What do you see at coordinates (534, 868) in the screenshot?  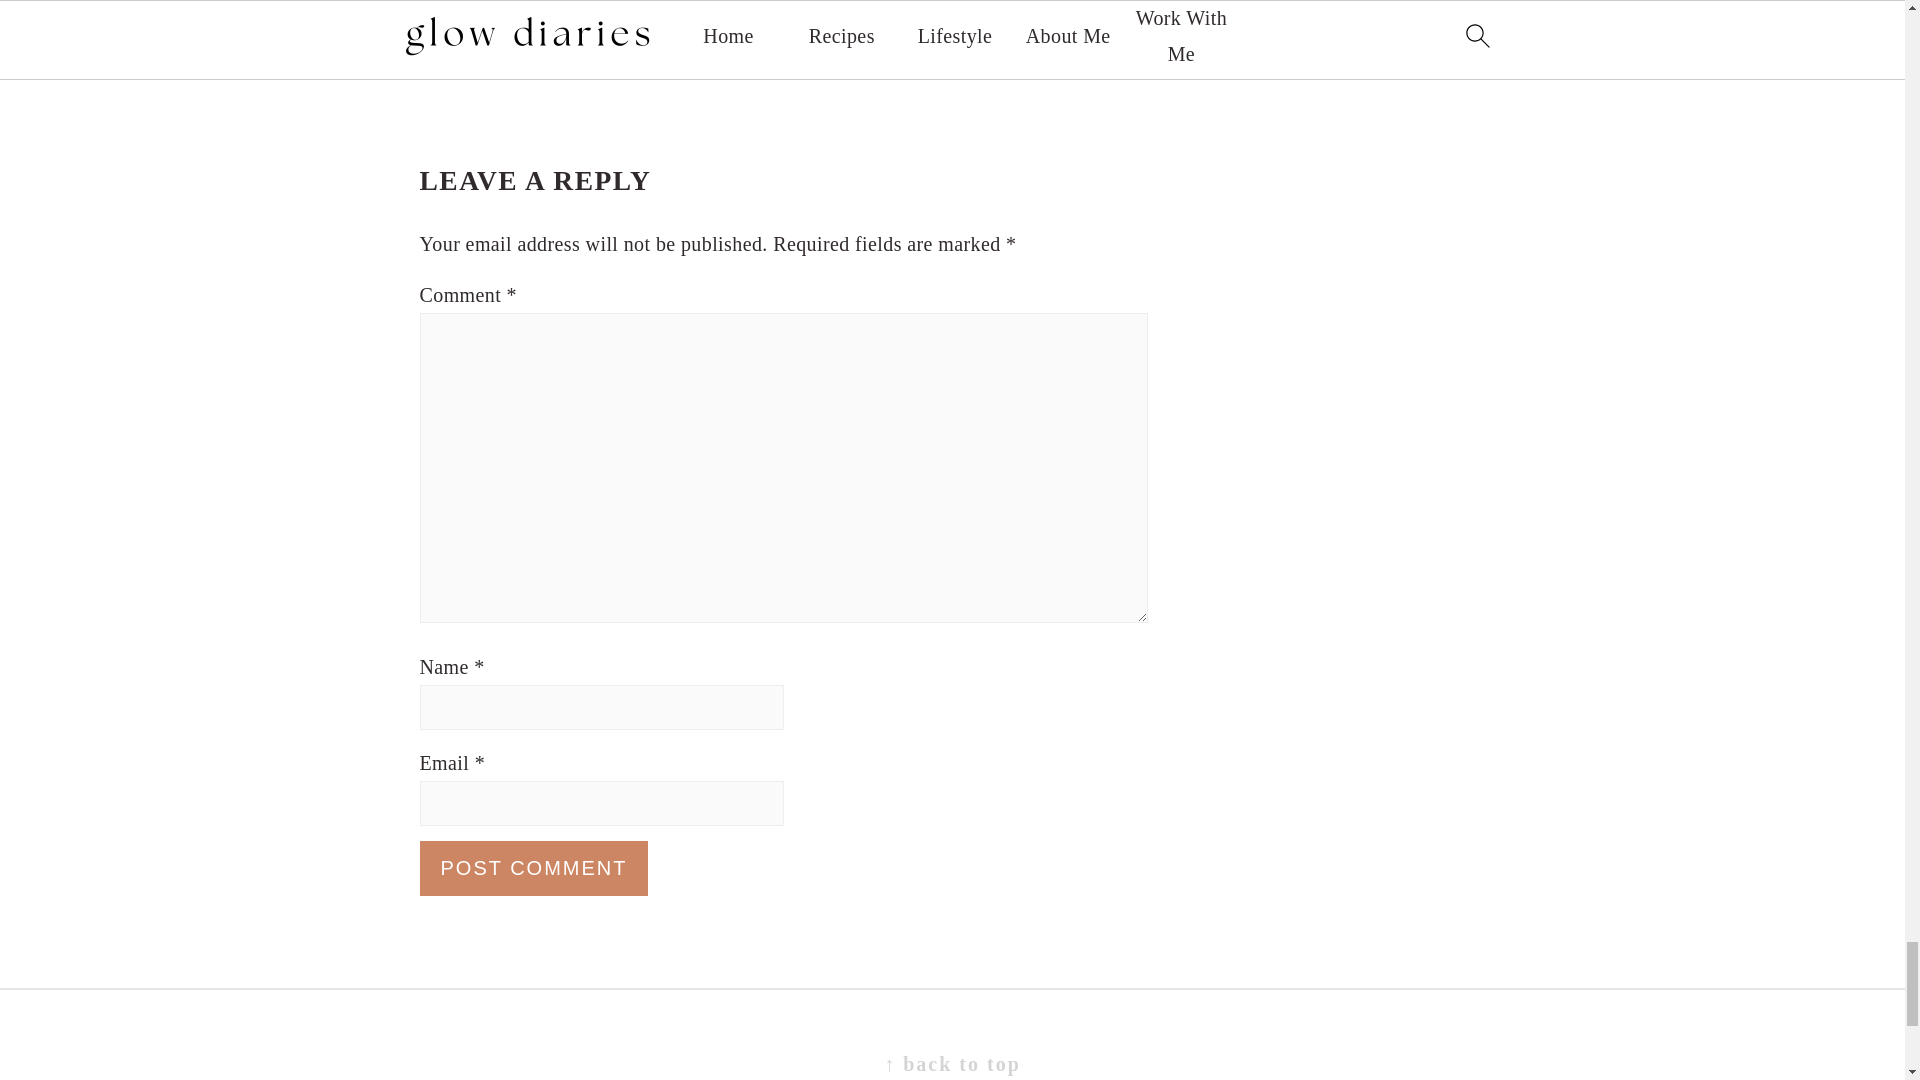 I see `Post Comment` at bounding box center [534, 868].